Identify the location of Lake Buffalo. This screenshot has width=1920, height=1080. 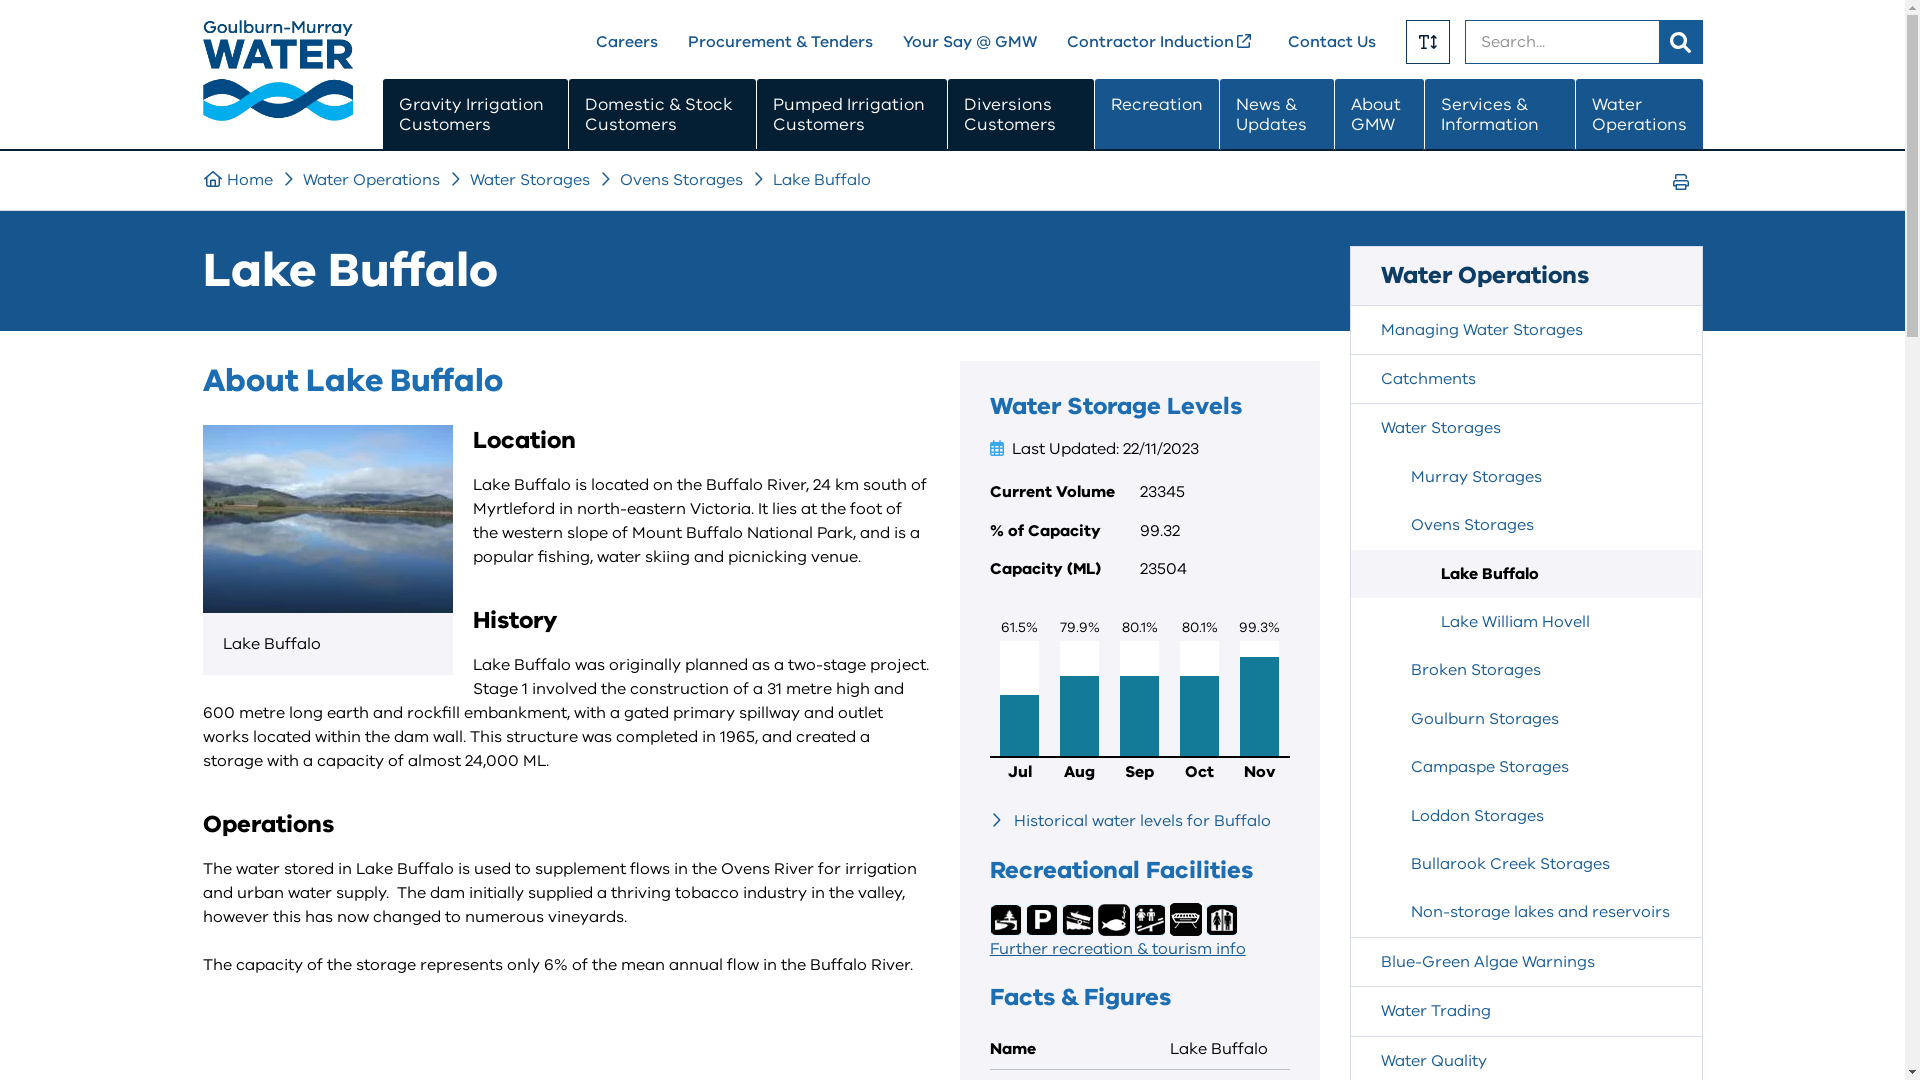
(821, 180).